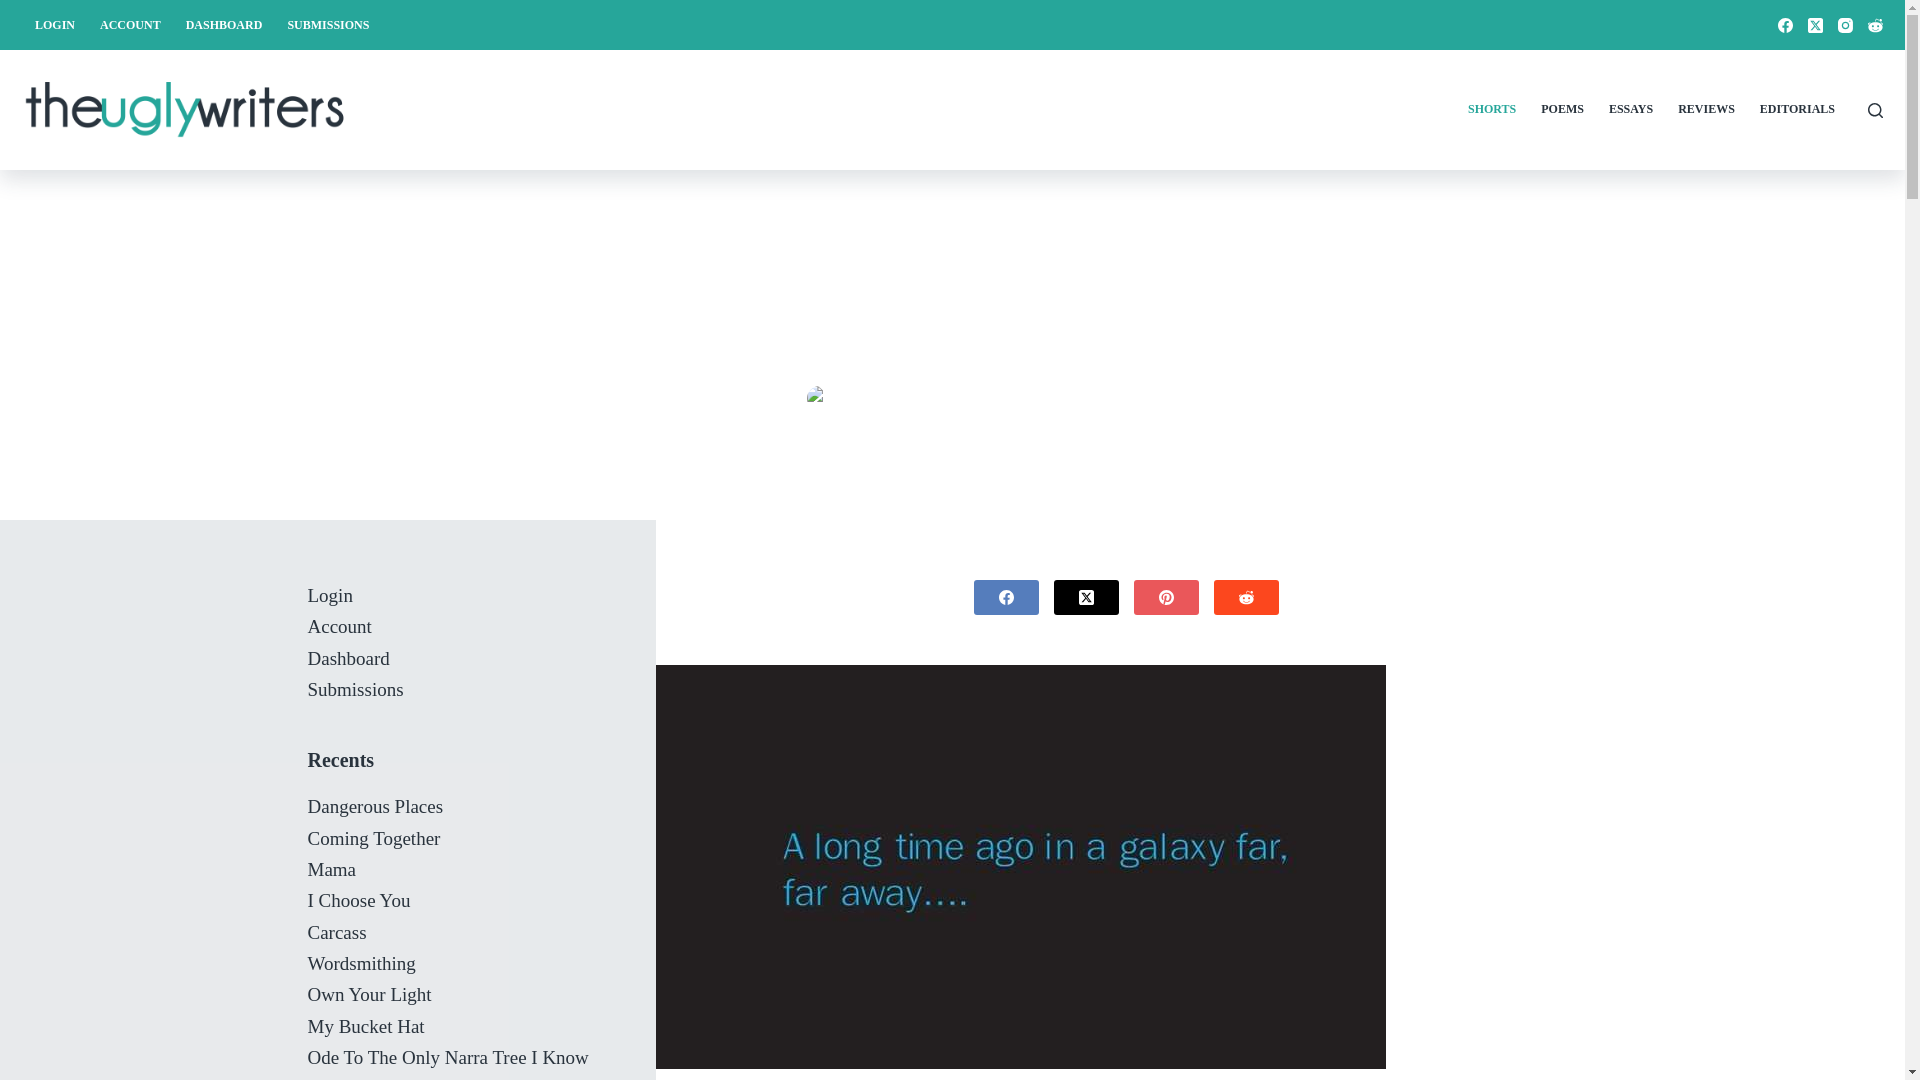 Image resolution: width=1920 pixels, height=1080 pixels. Describe the element at coordinates (1074, 399) in the screenshot. I see `SHORTS` at that location.